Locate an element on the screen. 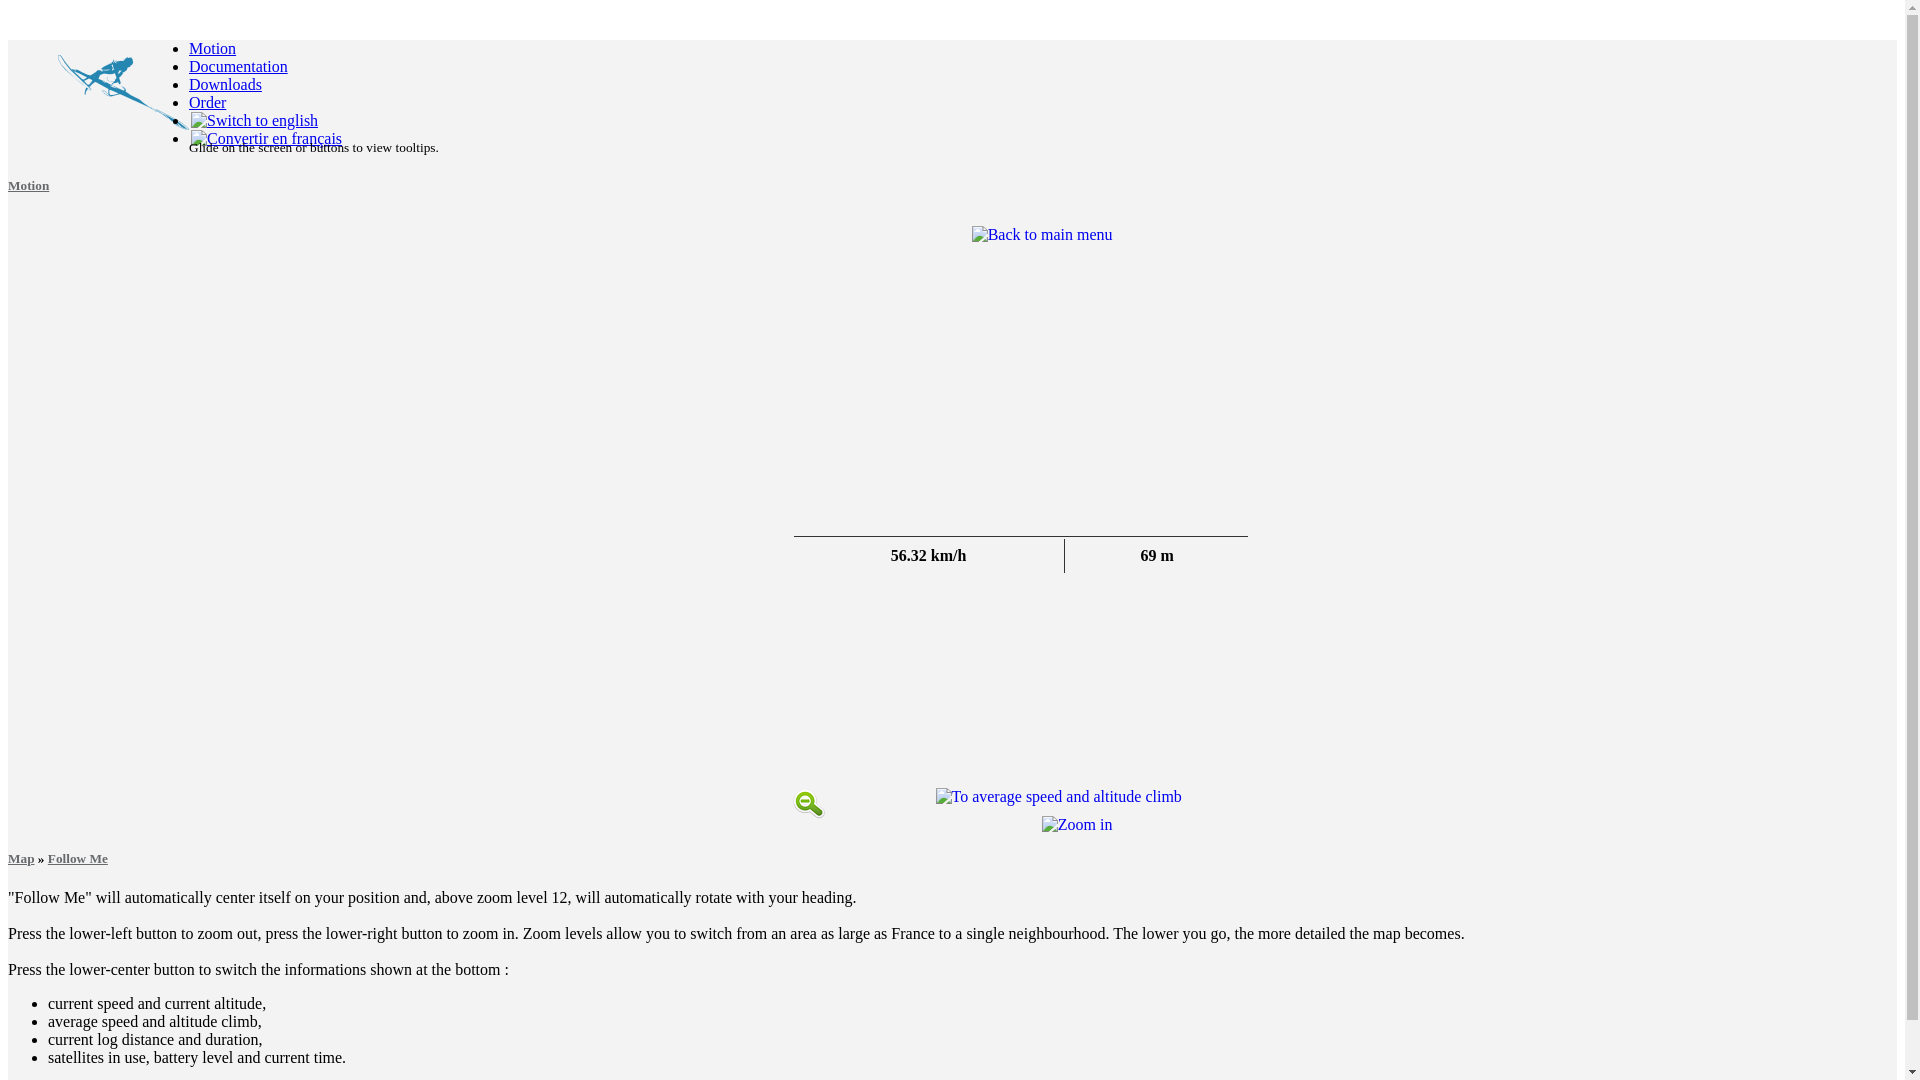 This screenshot has height=1080, width=1920. Map is located at coordinates (20, 858).